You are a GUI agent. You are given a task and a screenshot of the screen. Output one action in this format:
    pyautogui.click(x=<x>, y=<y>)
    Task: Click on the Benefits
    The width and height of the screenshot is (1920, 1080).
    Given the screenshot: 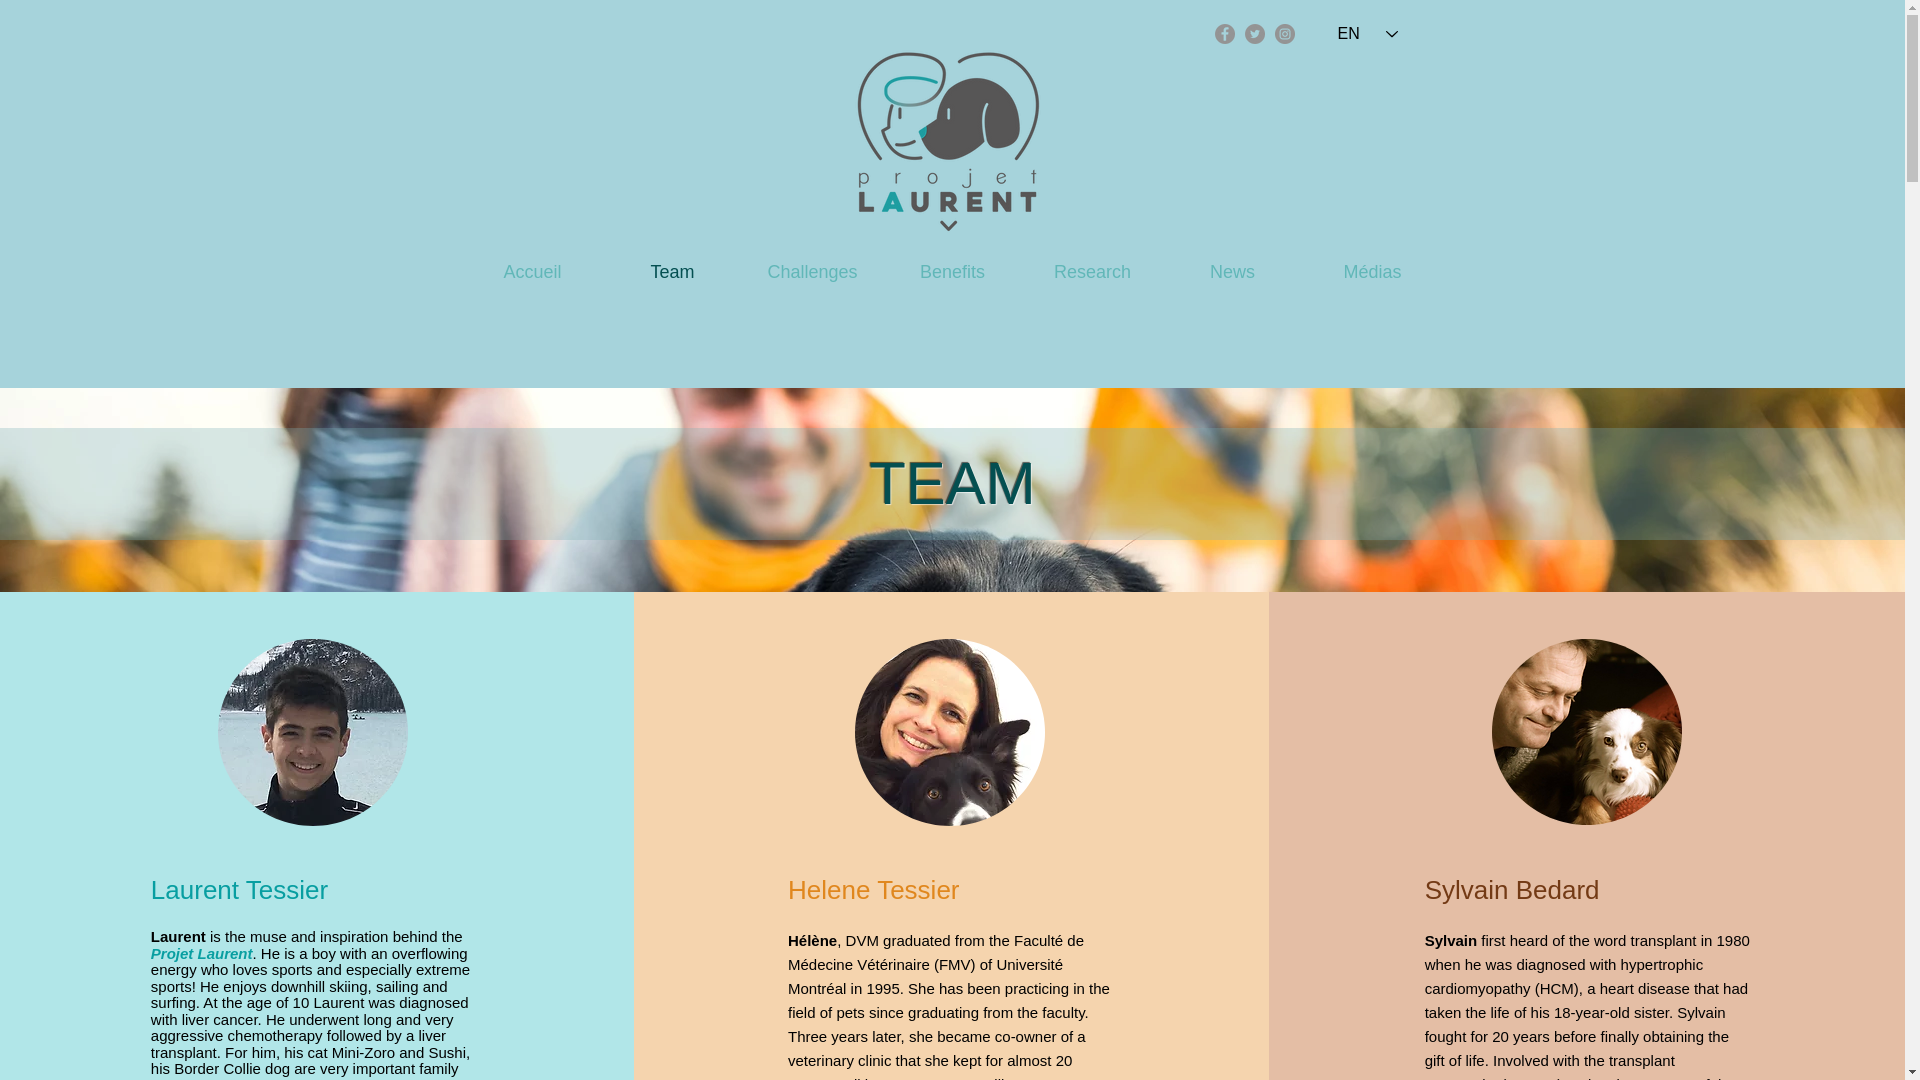 What is the action you would take?
    pyautogui.click(x=951, y=272)
    